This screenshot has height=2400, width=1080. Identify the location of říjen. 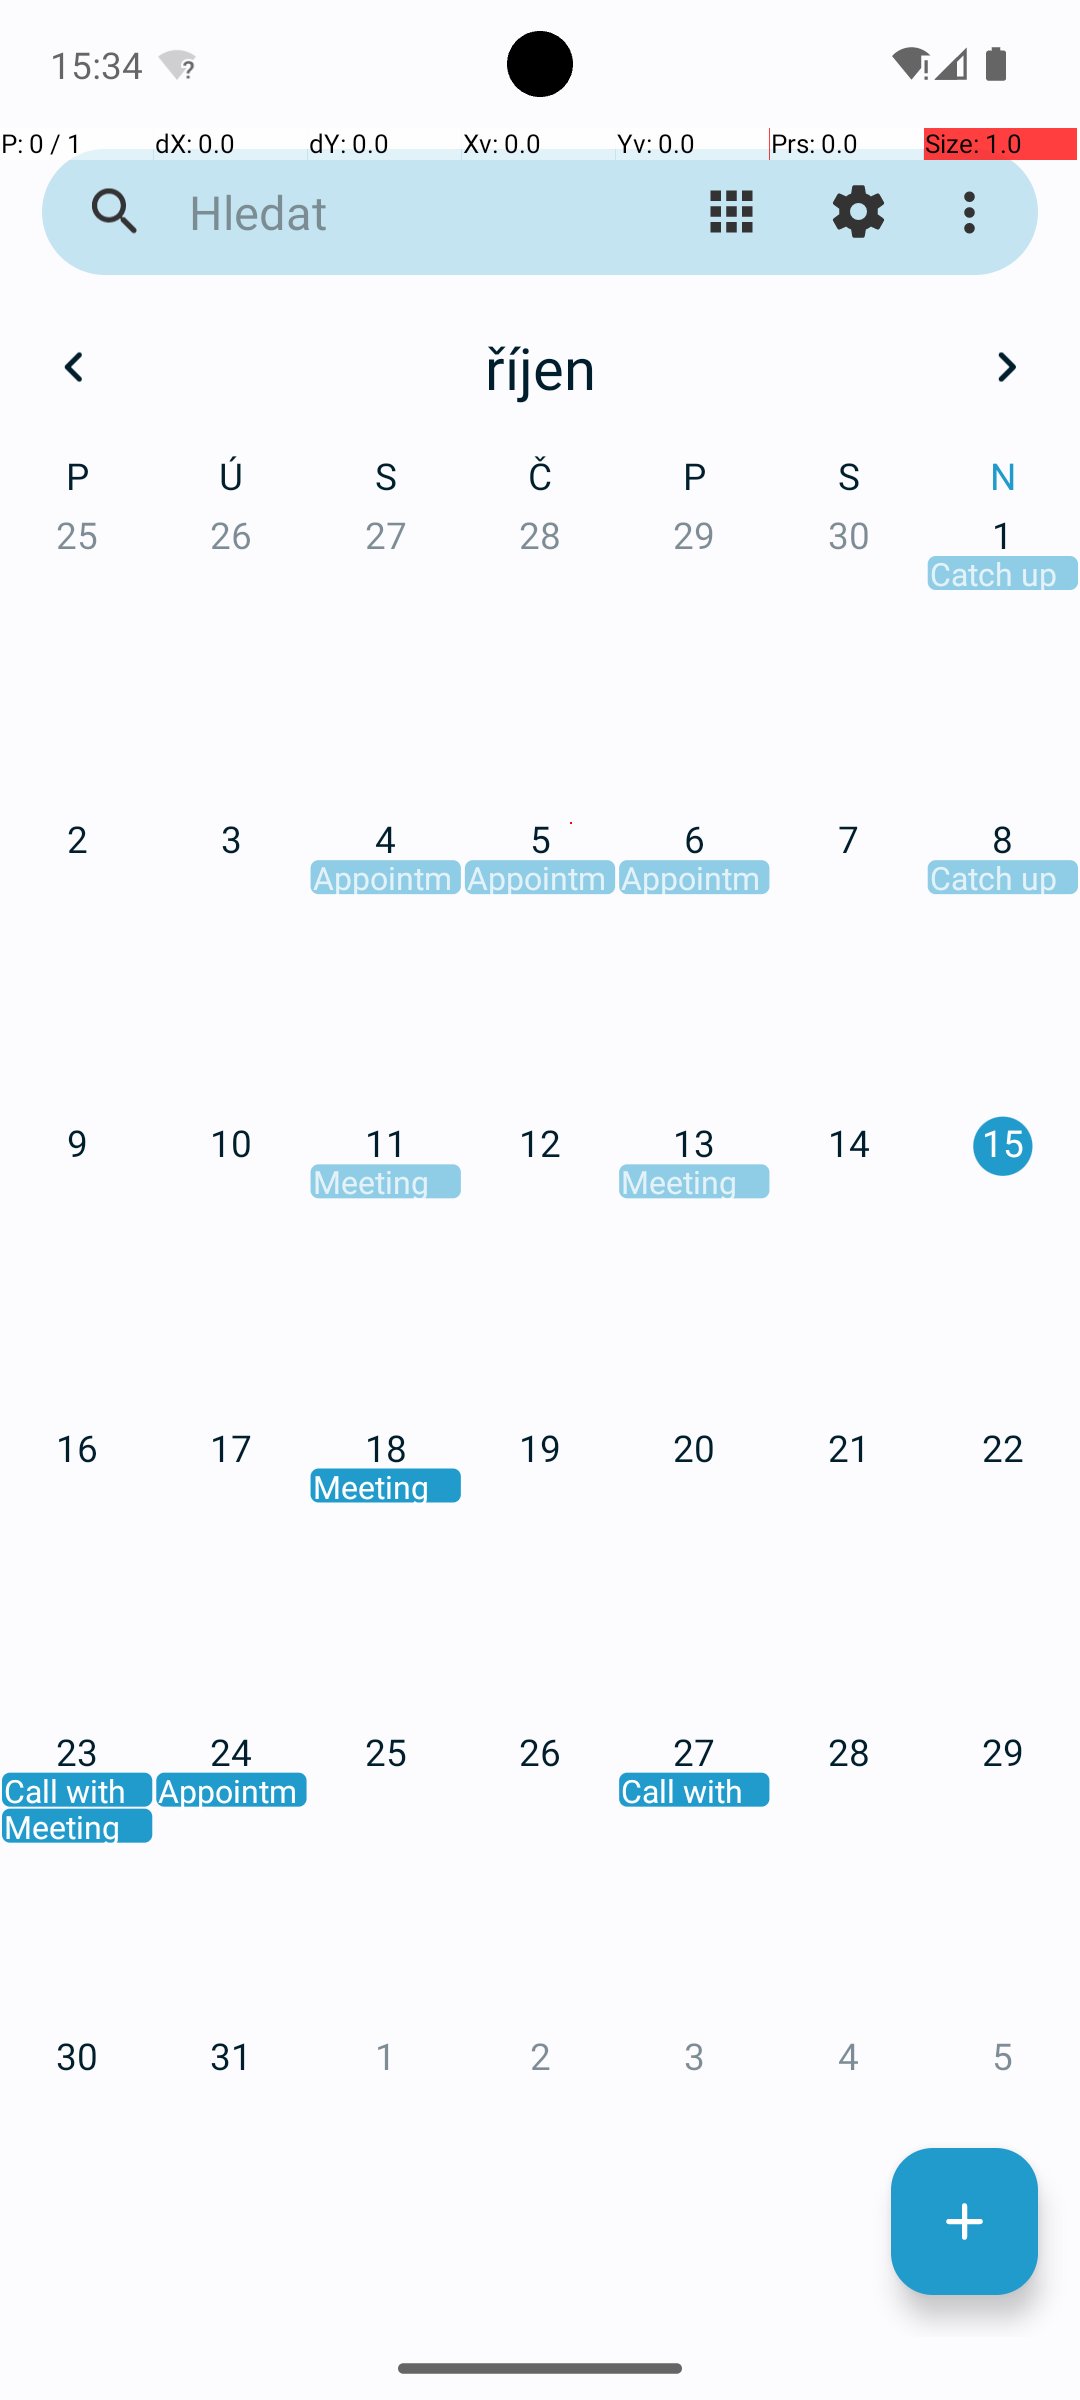
(540, 367).